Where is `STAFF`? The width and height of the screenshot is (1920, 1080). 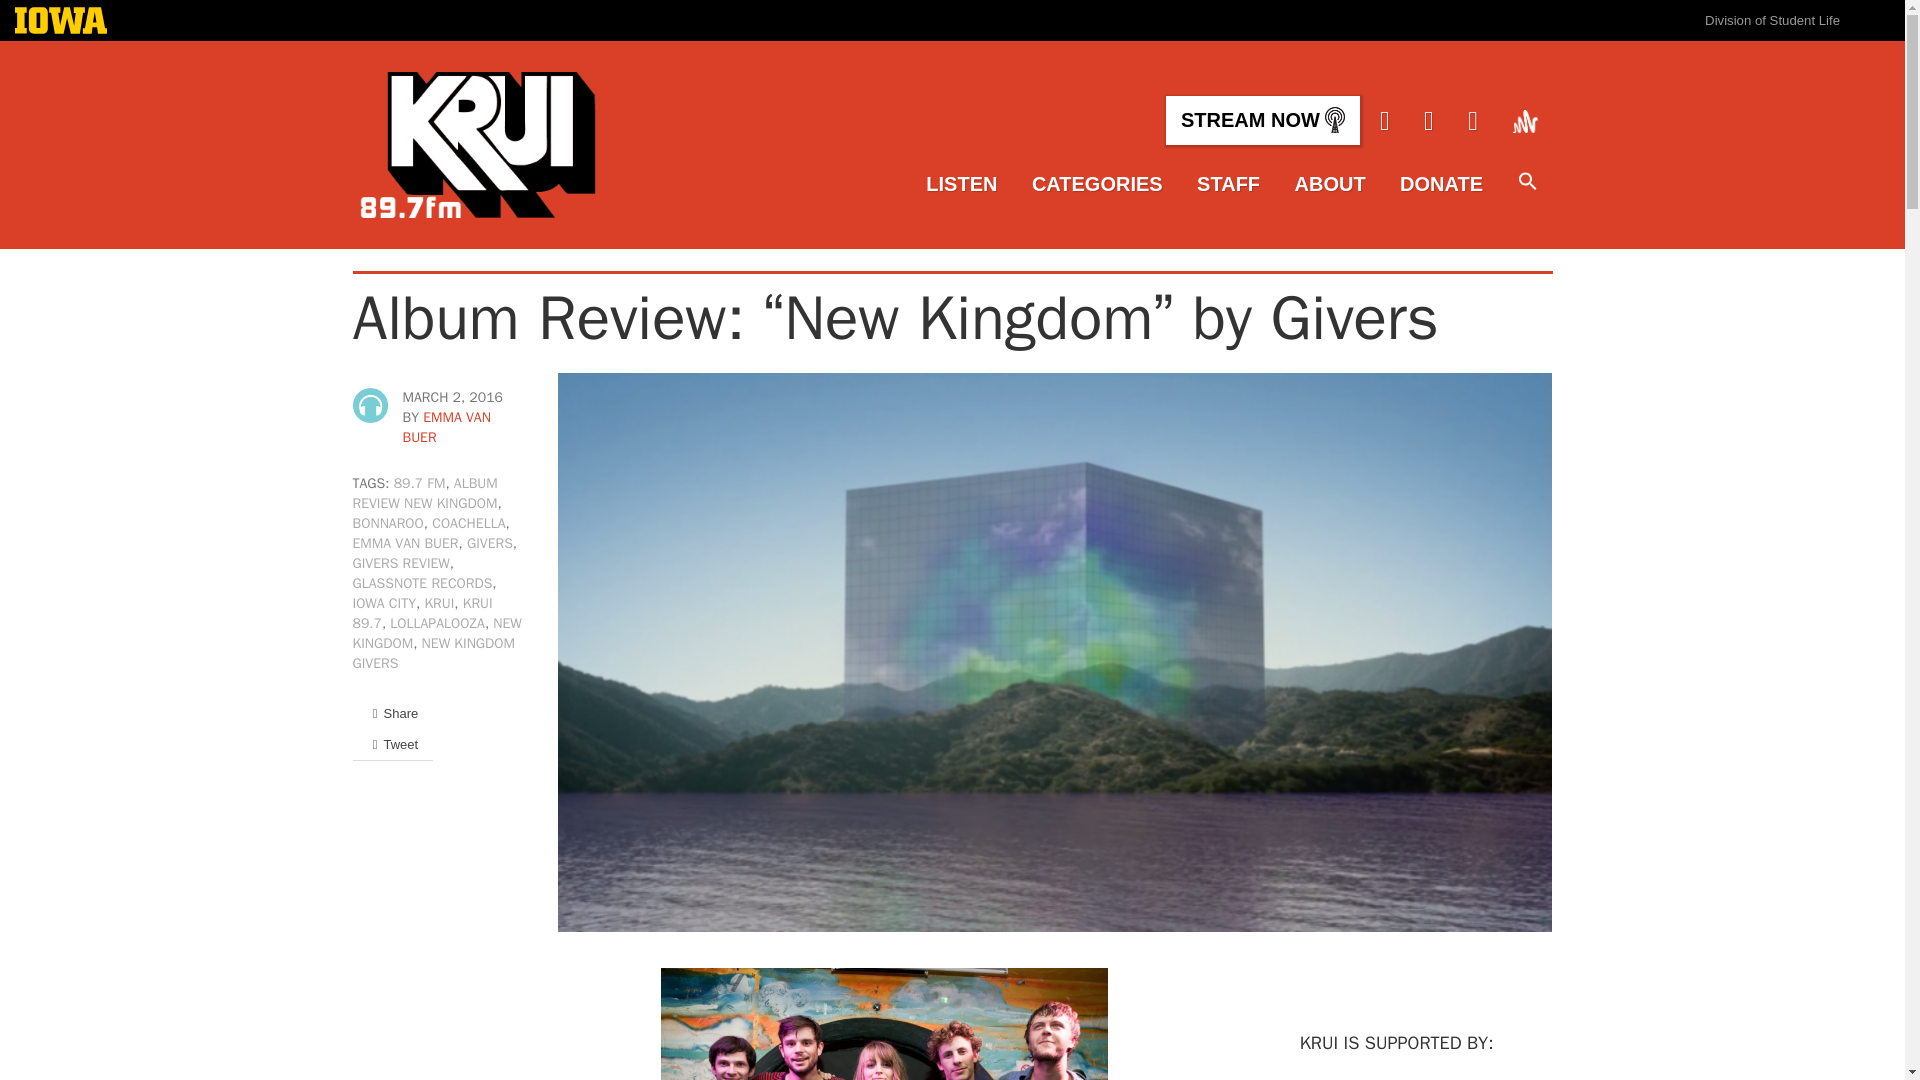
STAFF is located at coordinates (1228, 184).